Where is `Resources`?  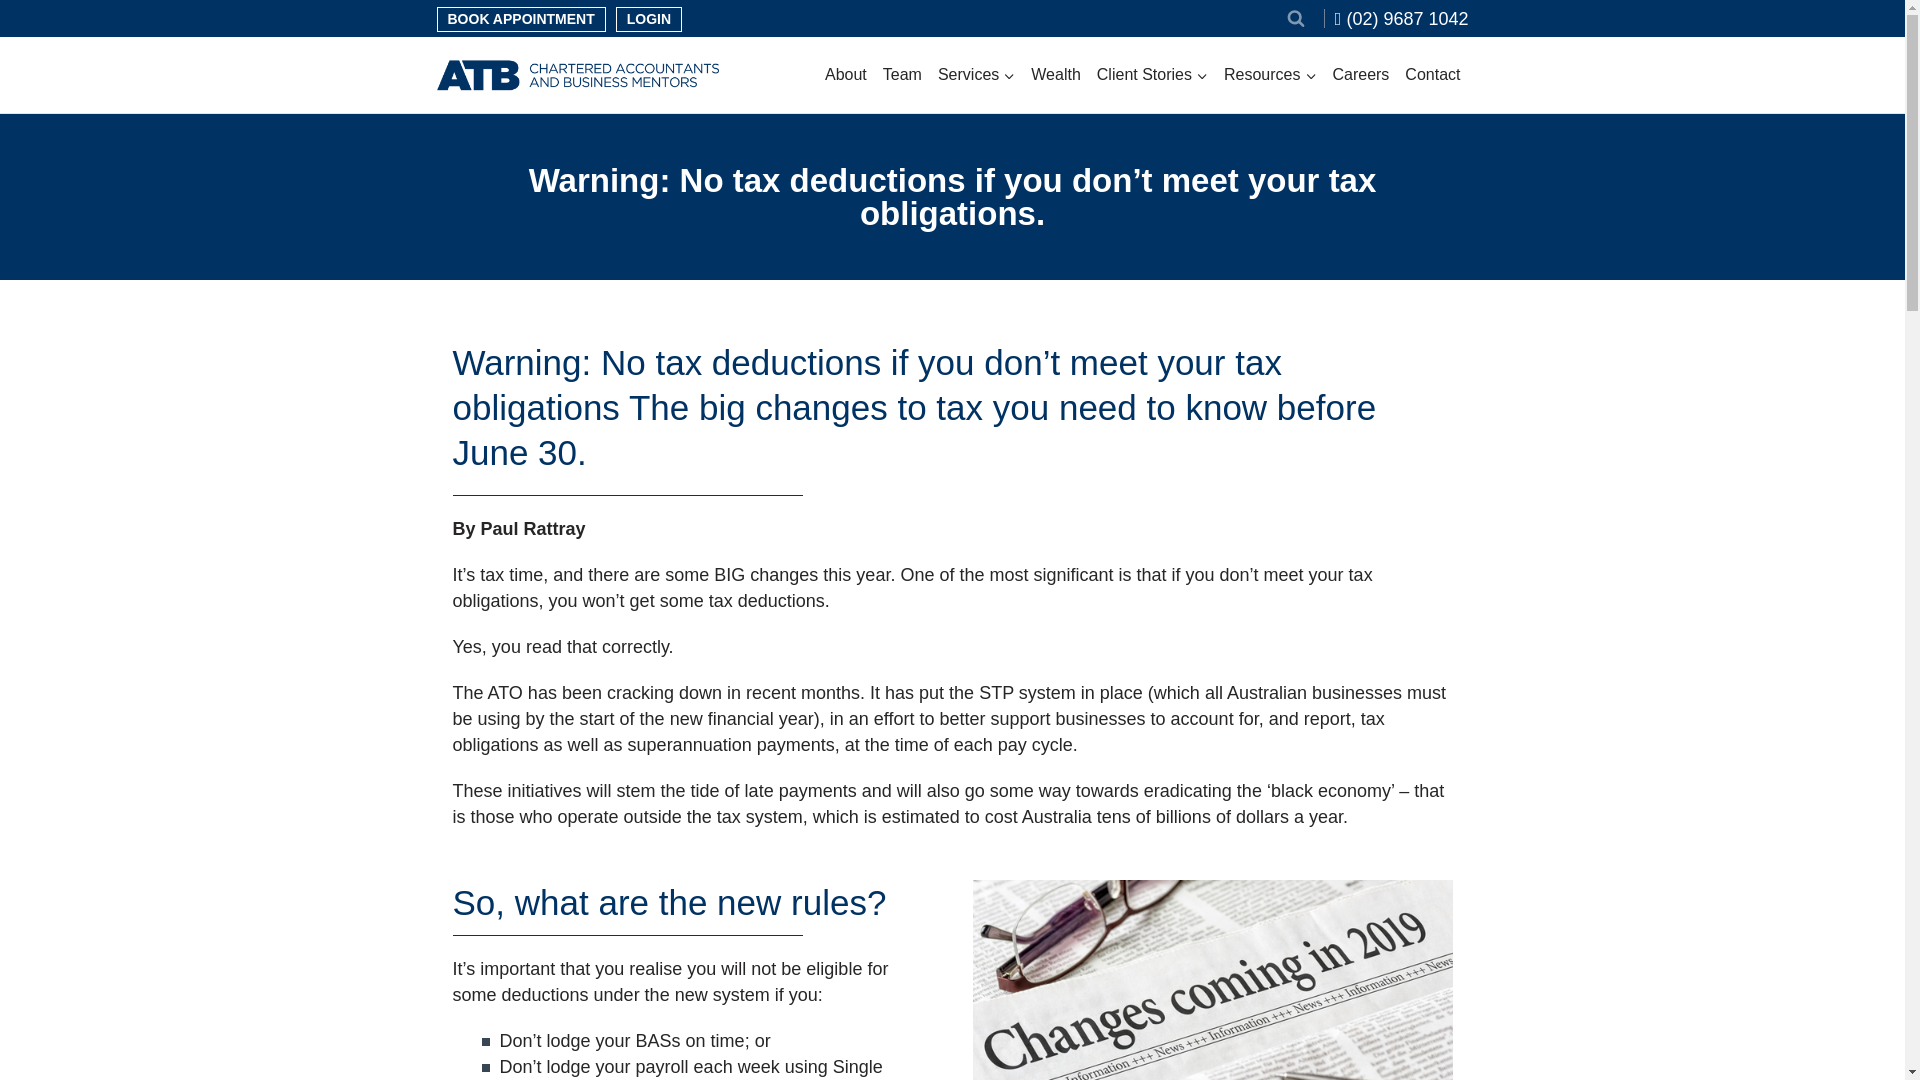 Resources is located at coordinates (1270, 74).